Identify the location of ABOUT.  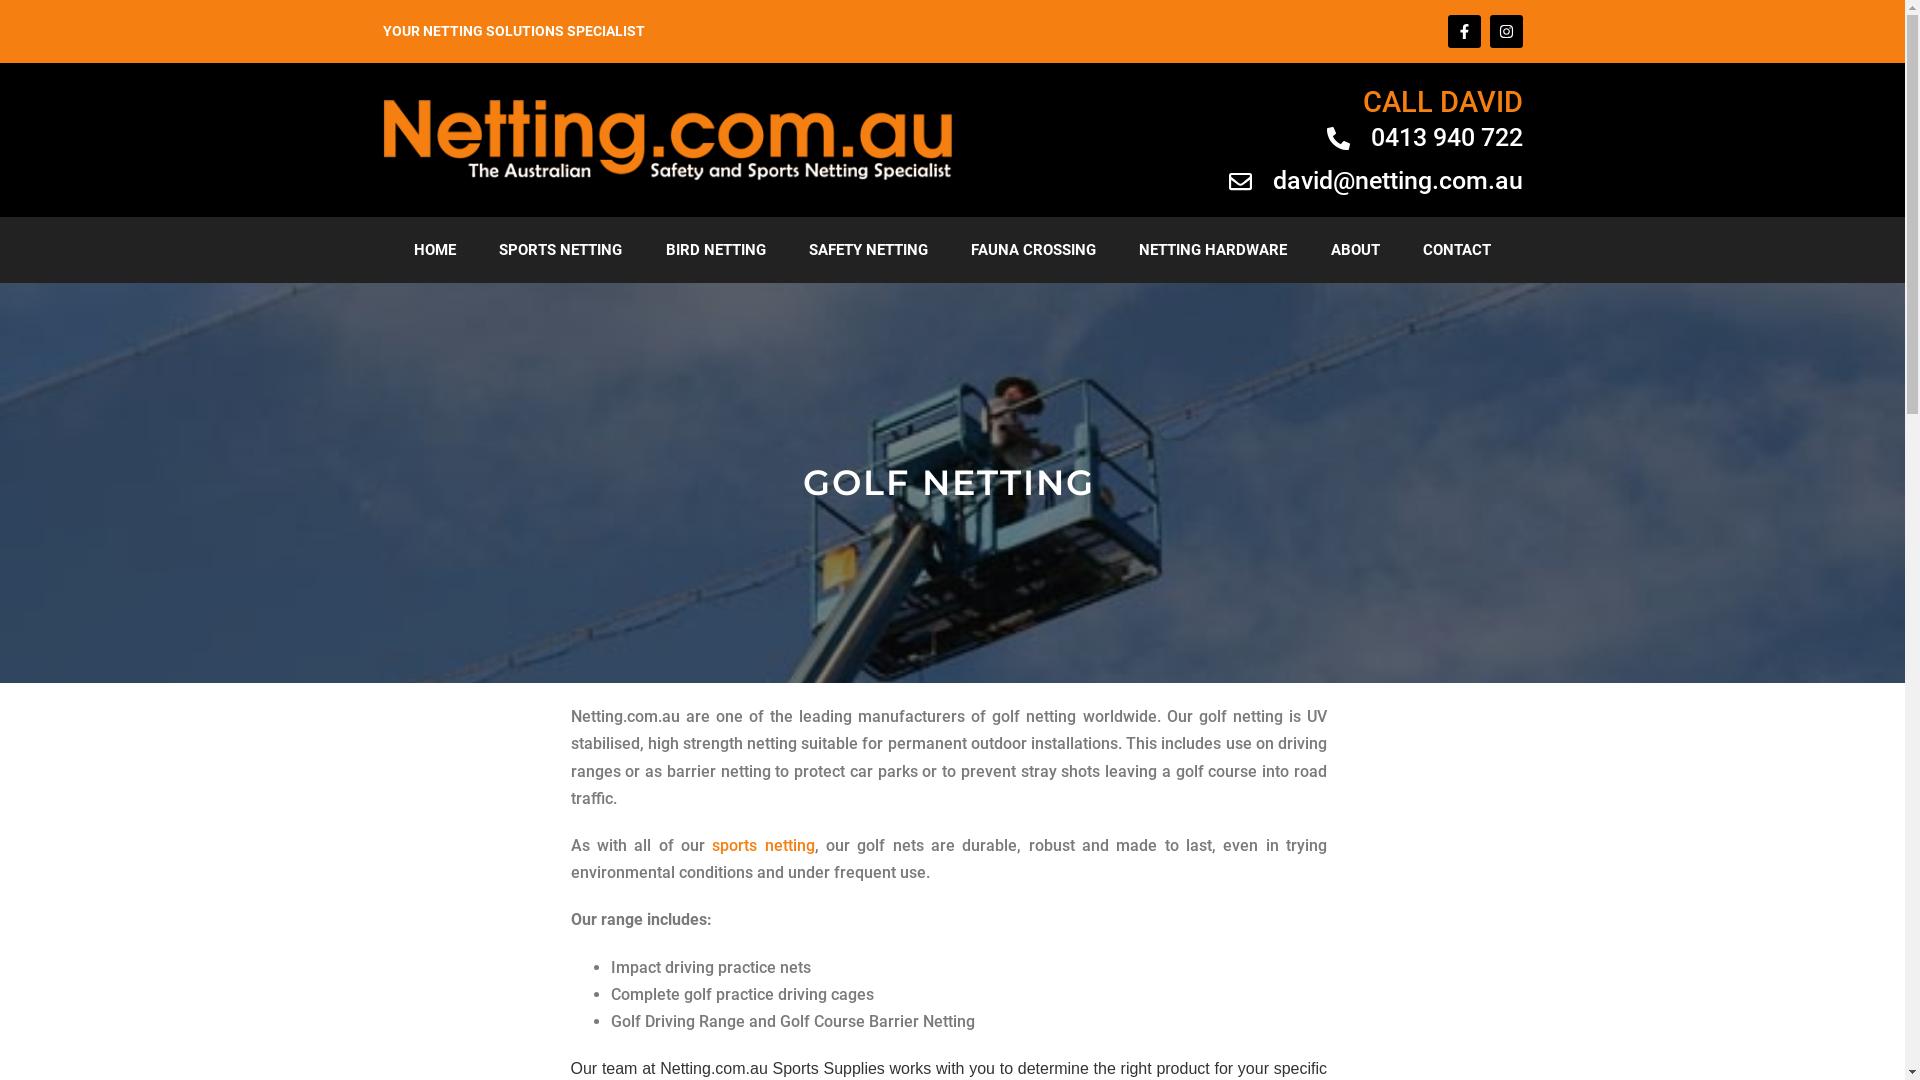
(1355, 250).